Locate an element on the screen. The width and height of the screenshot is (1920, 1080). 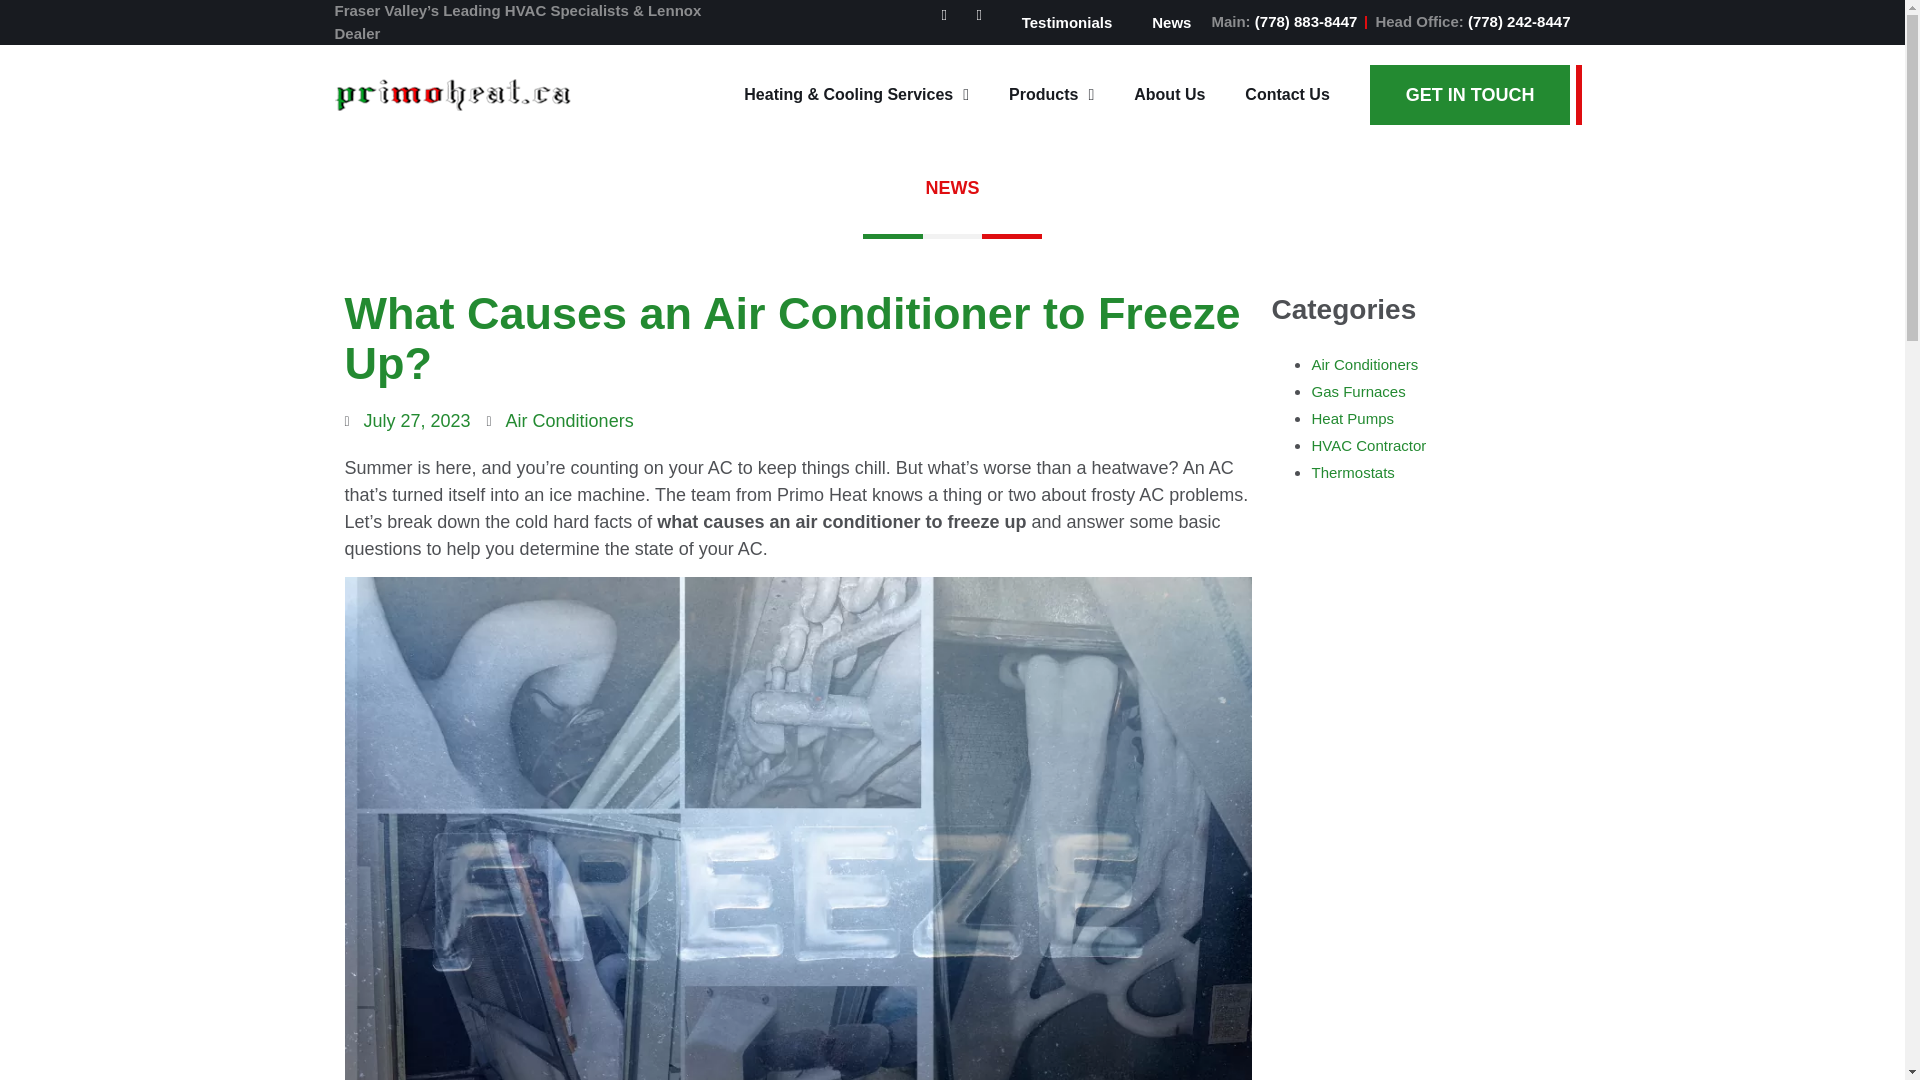
News is located at coordinates (1172, 22).